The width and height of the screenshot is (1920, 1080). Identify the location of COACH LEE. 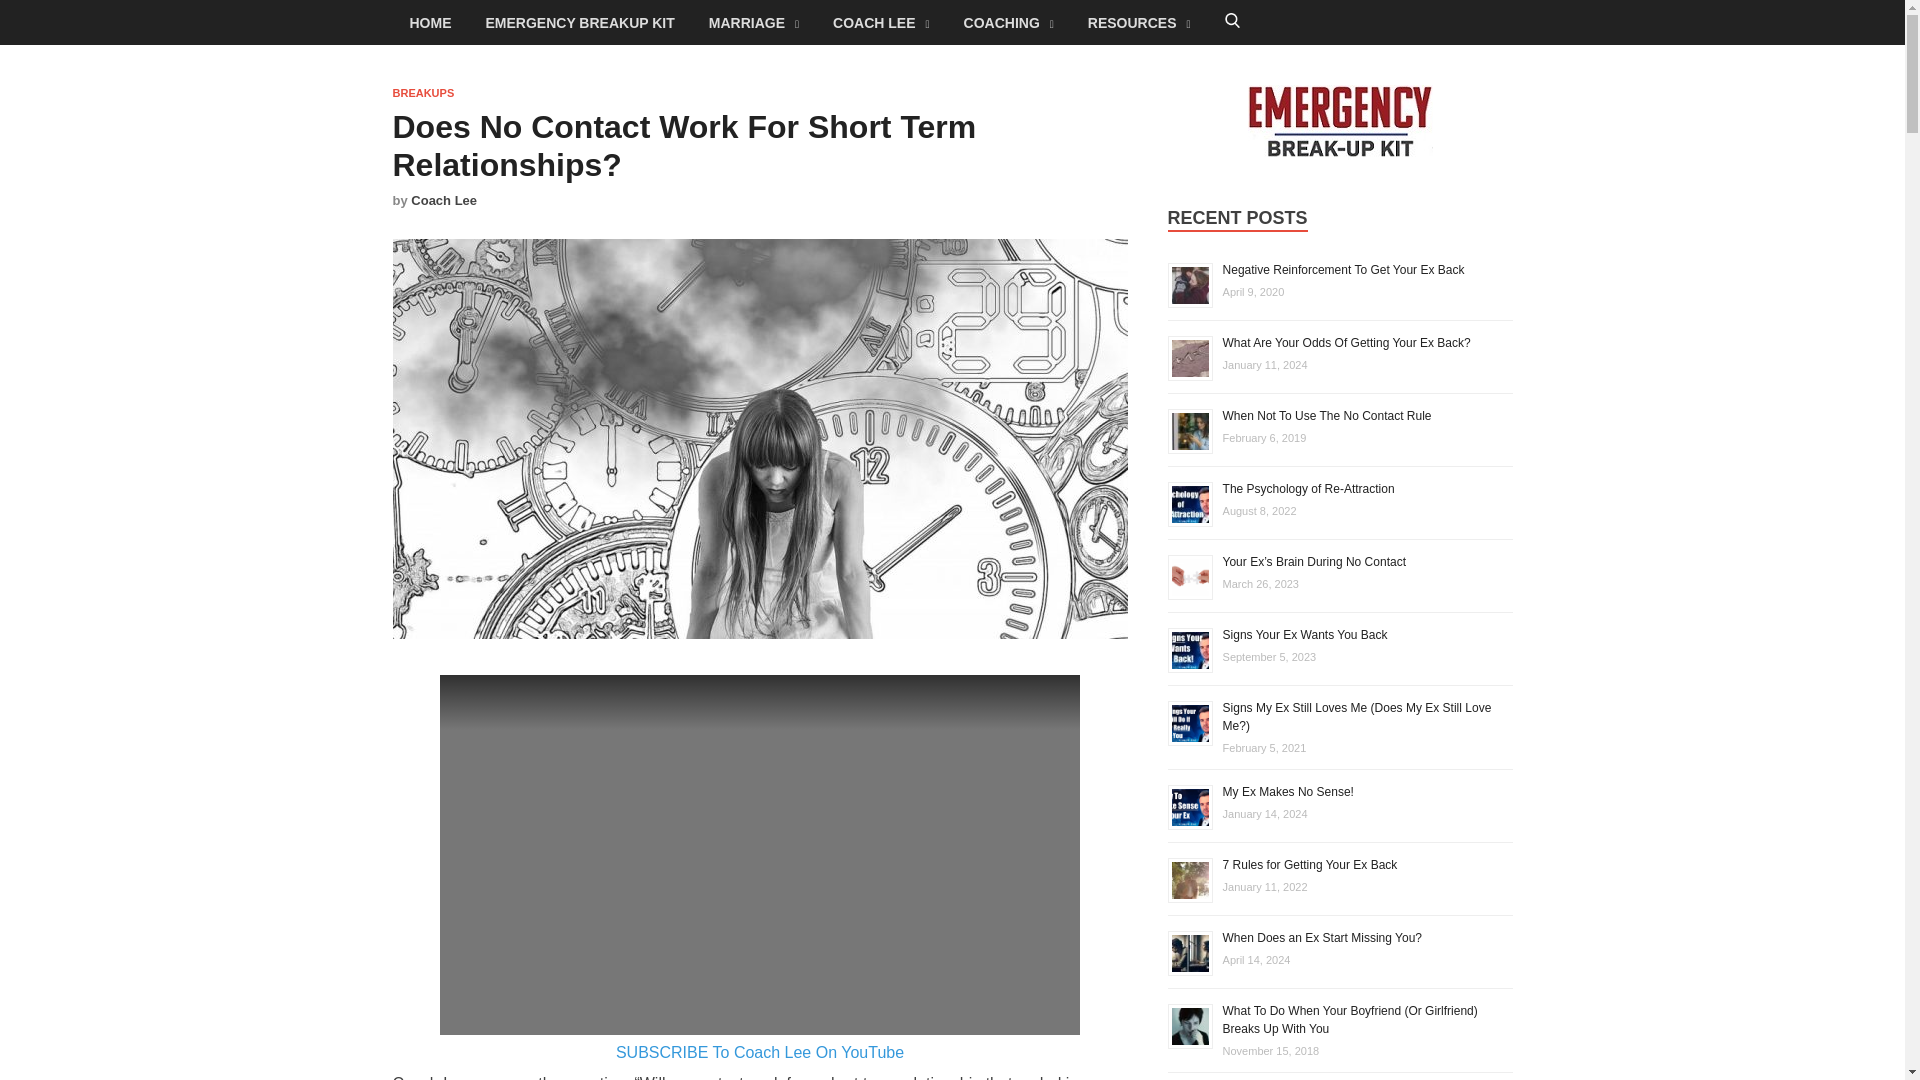
(881, 22).